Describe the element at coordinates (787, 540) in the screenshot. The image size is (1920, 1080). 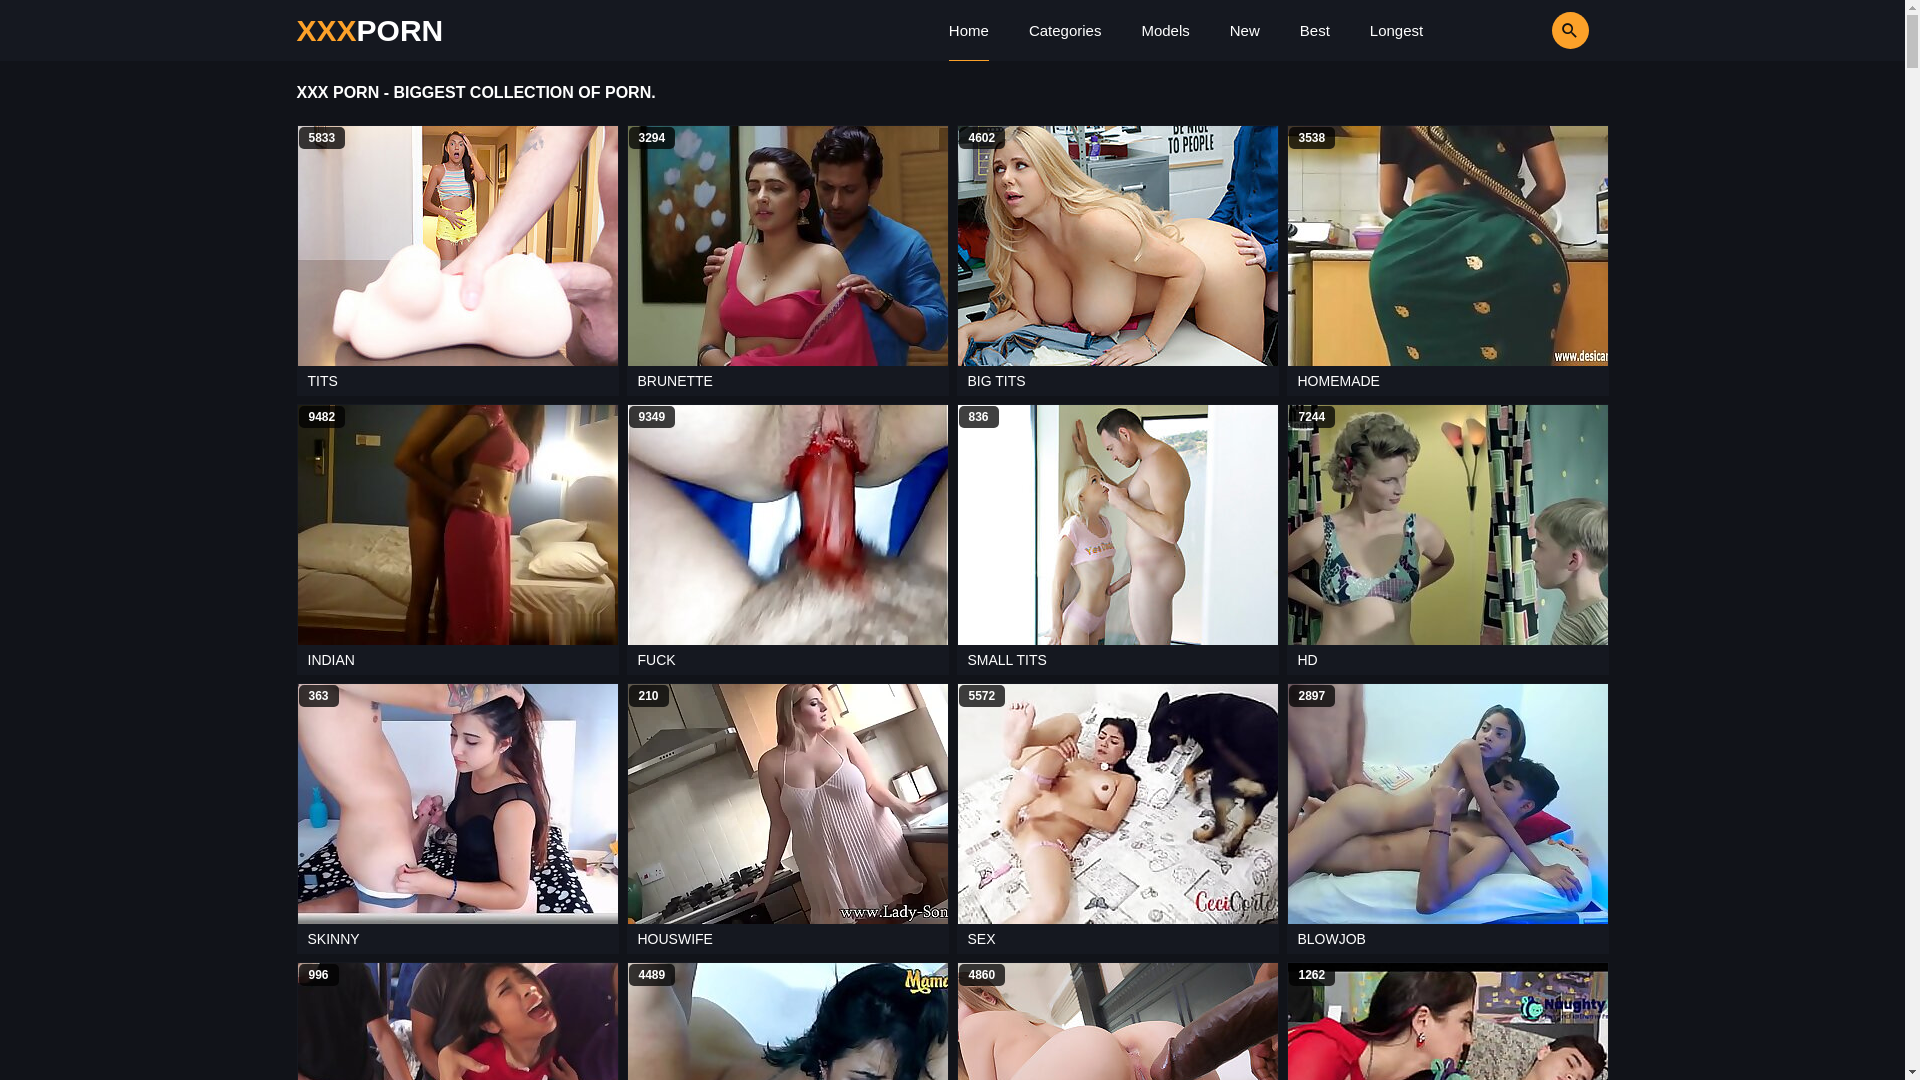
I see `9349
FUCK` at that location.